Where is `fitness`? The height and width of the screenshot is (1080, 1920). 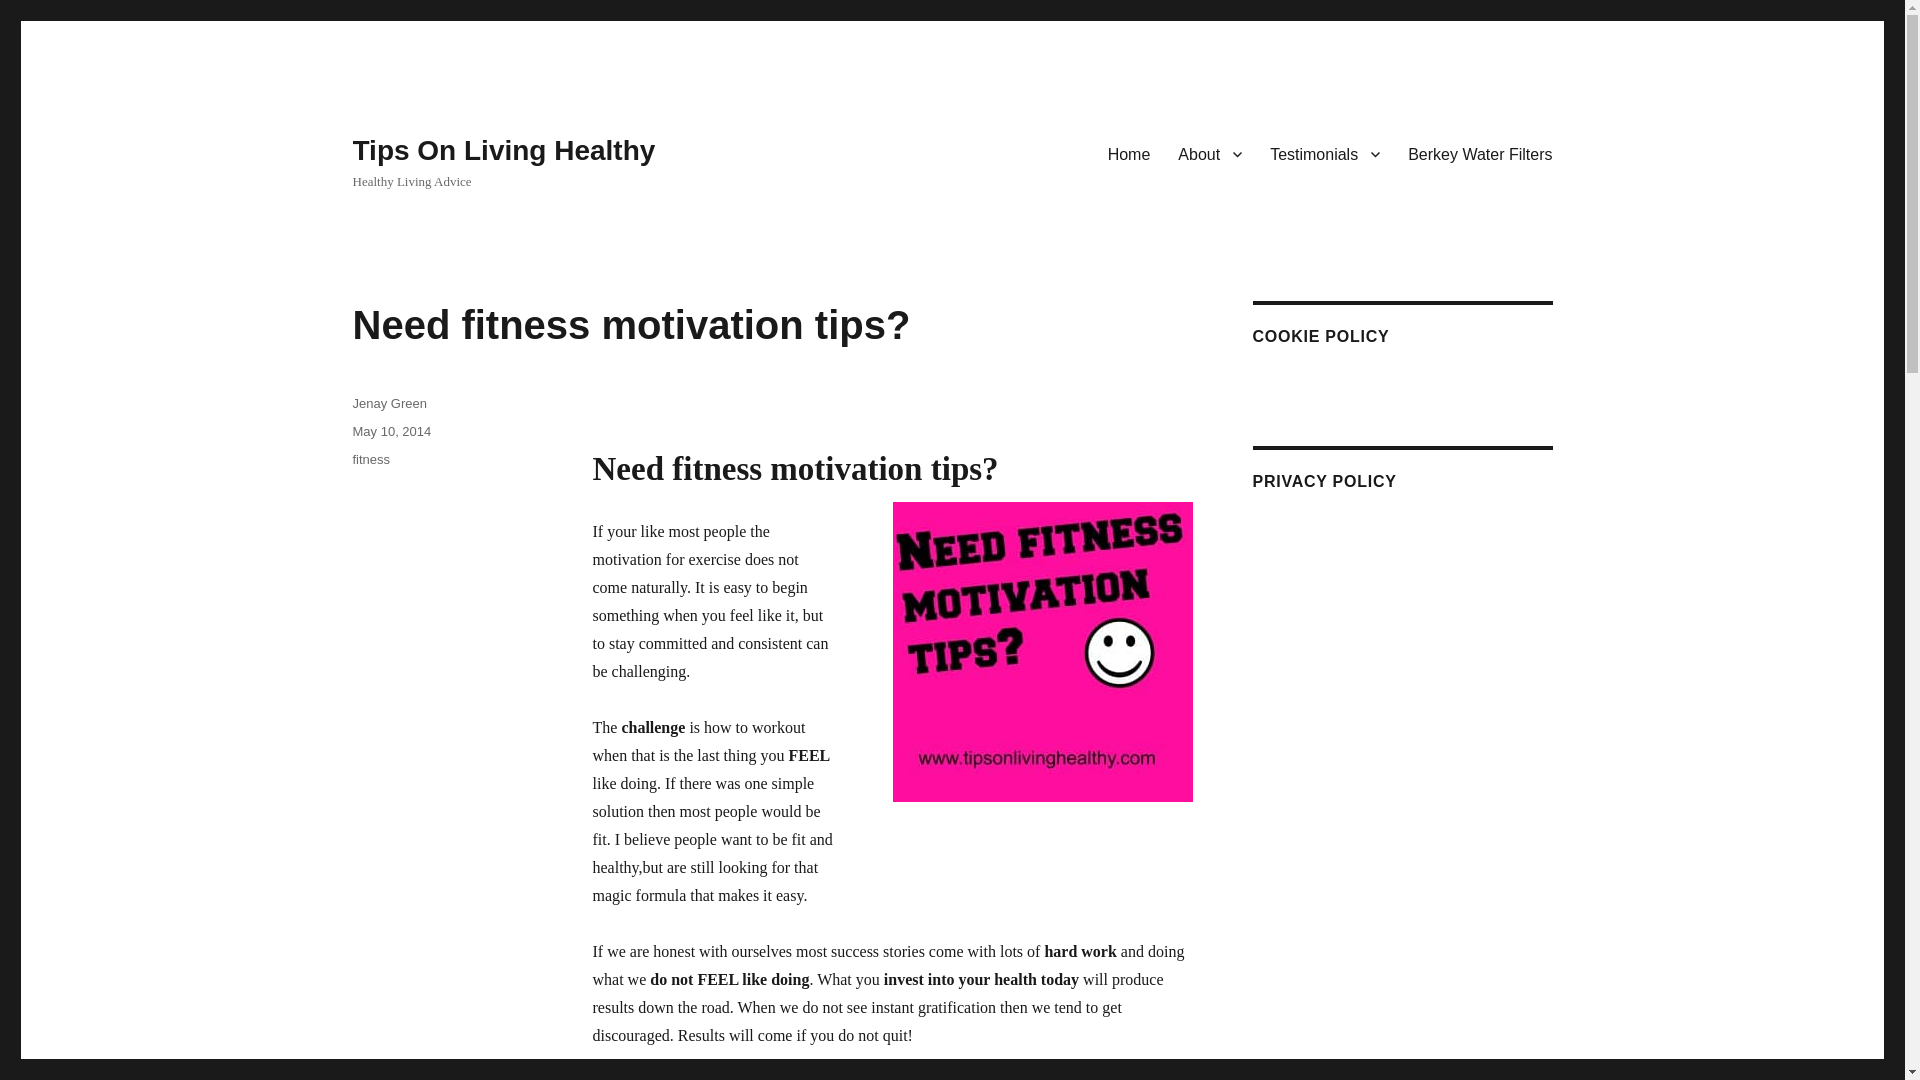
fitness is located at coordinates (370, 459).